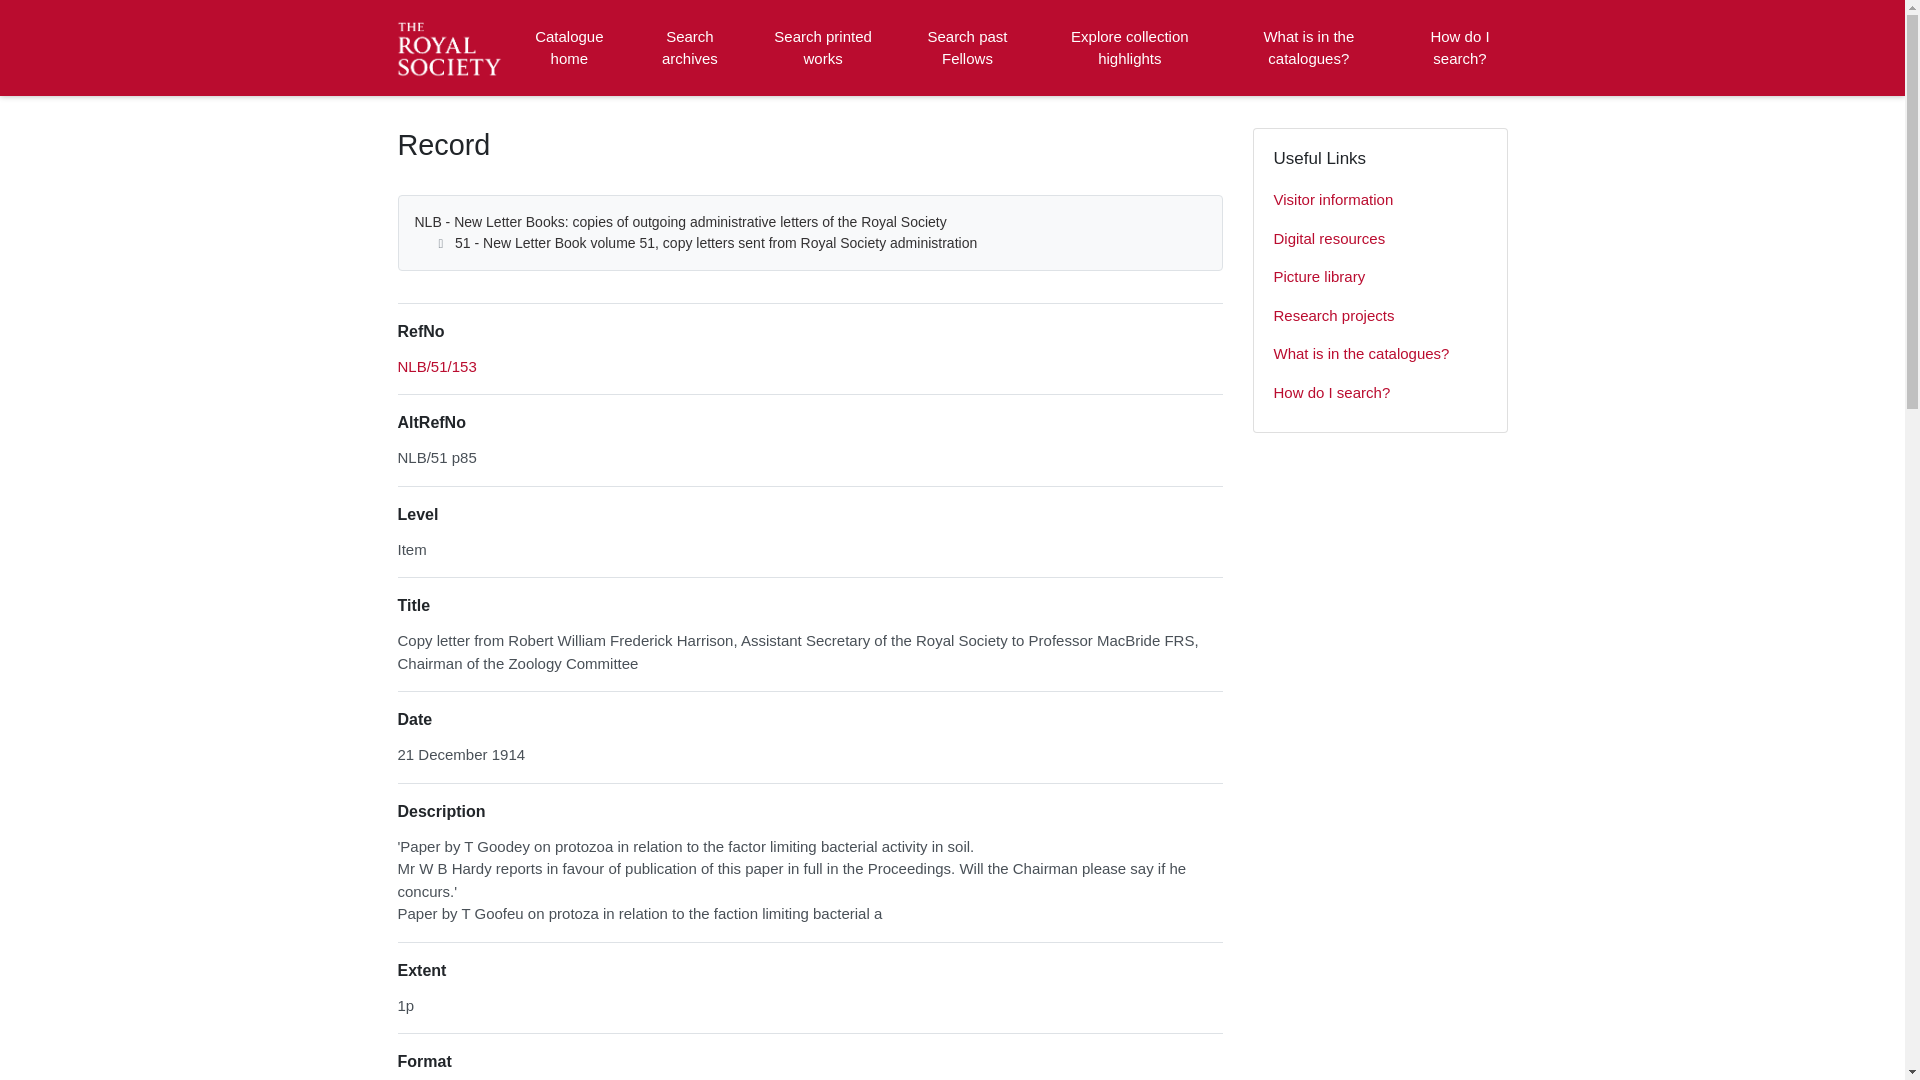 This screenshot has width=1920, height=1080. Describe the element at coordinates (824, 48) in the screenshot. I see `Search printed works` at that location.